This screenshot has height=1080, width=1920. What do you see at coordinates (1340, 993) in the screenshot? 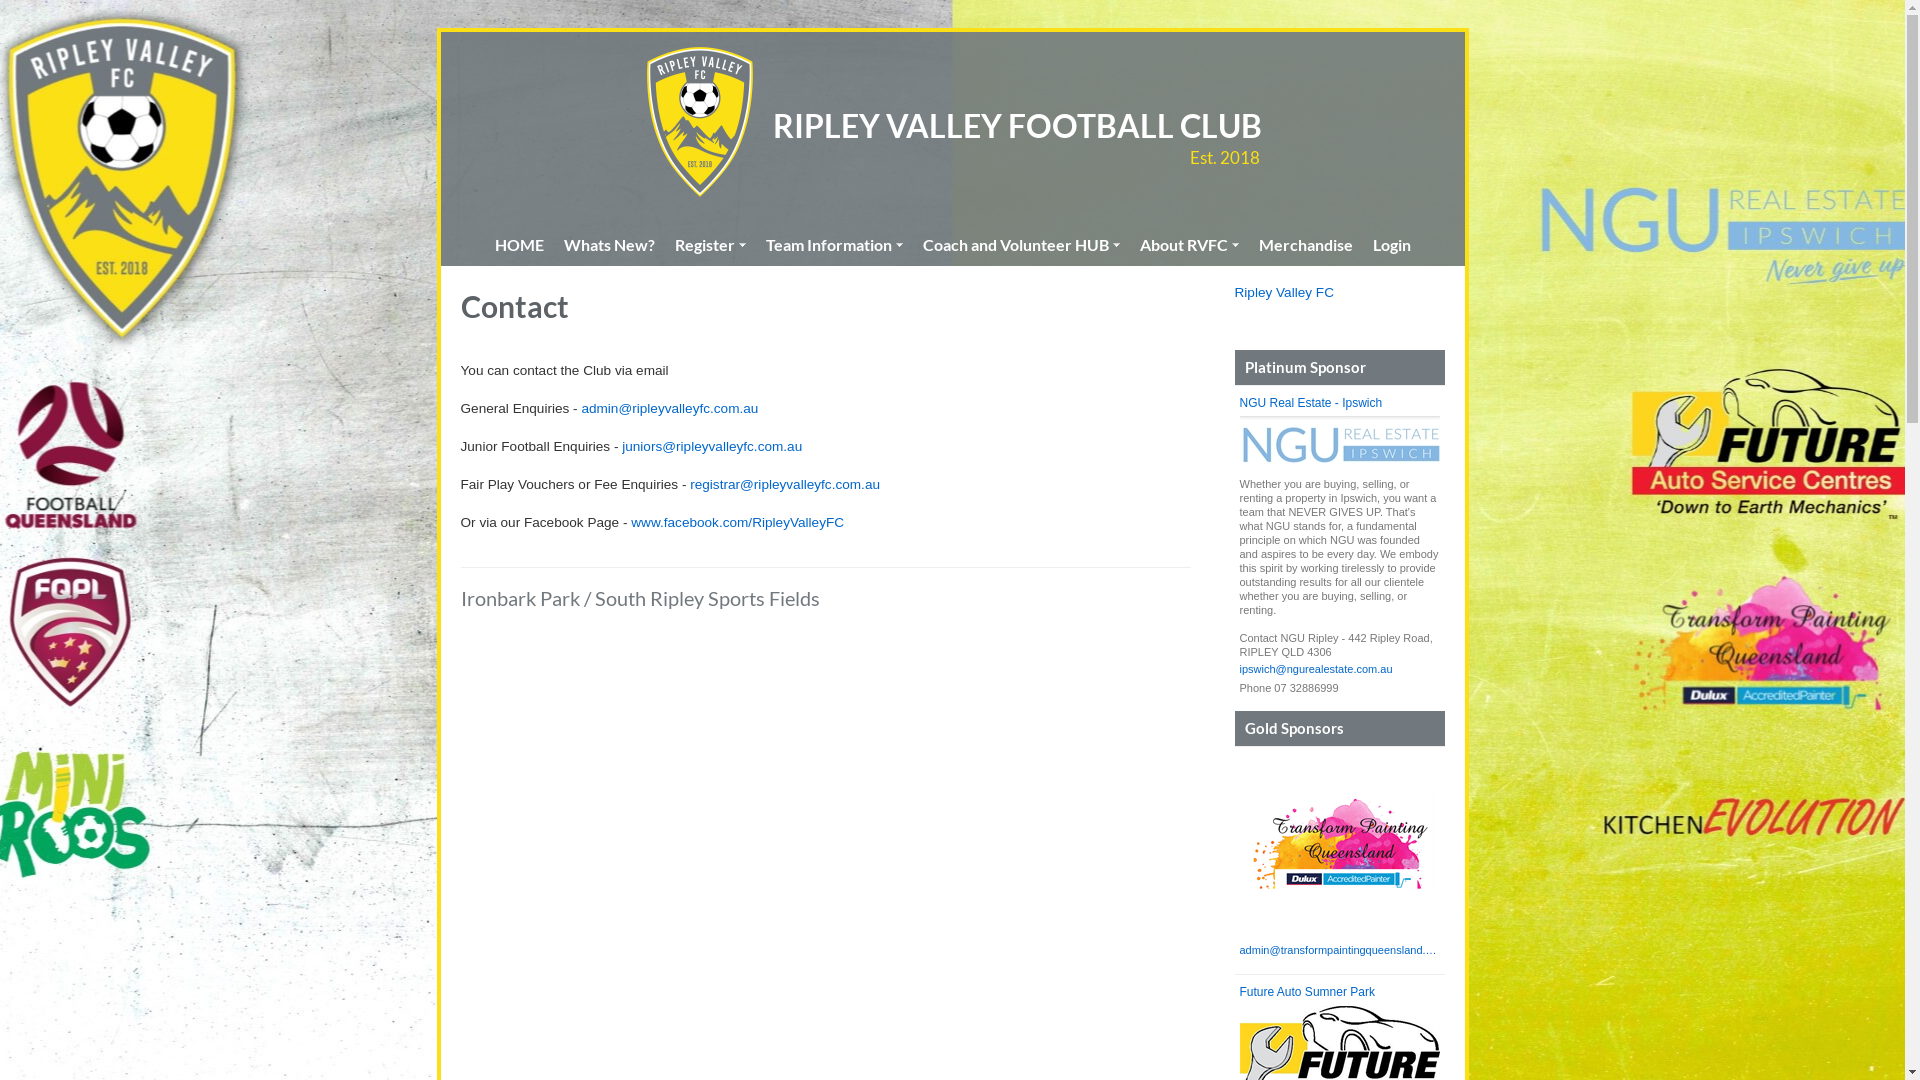
I see `Future Auto Sumner Park` at bounding box center [1340, 993].